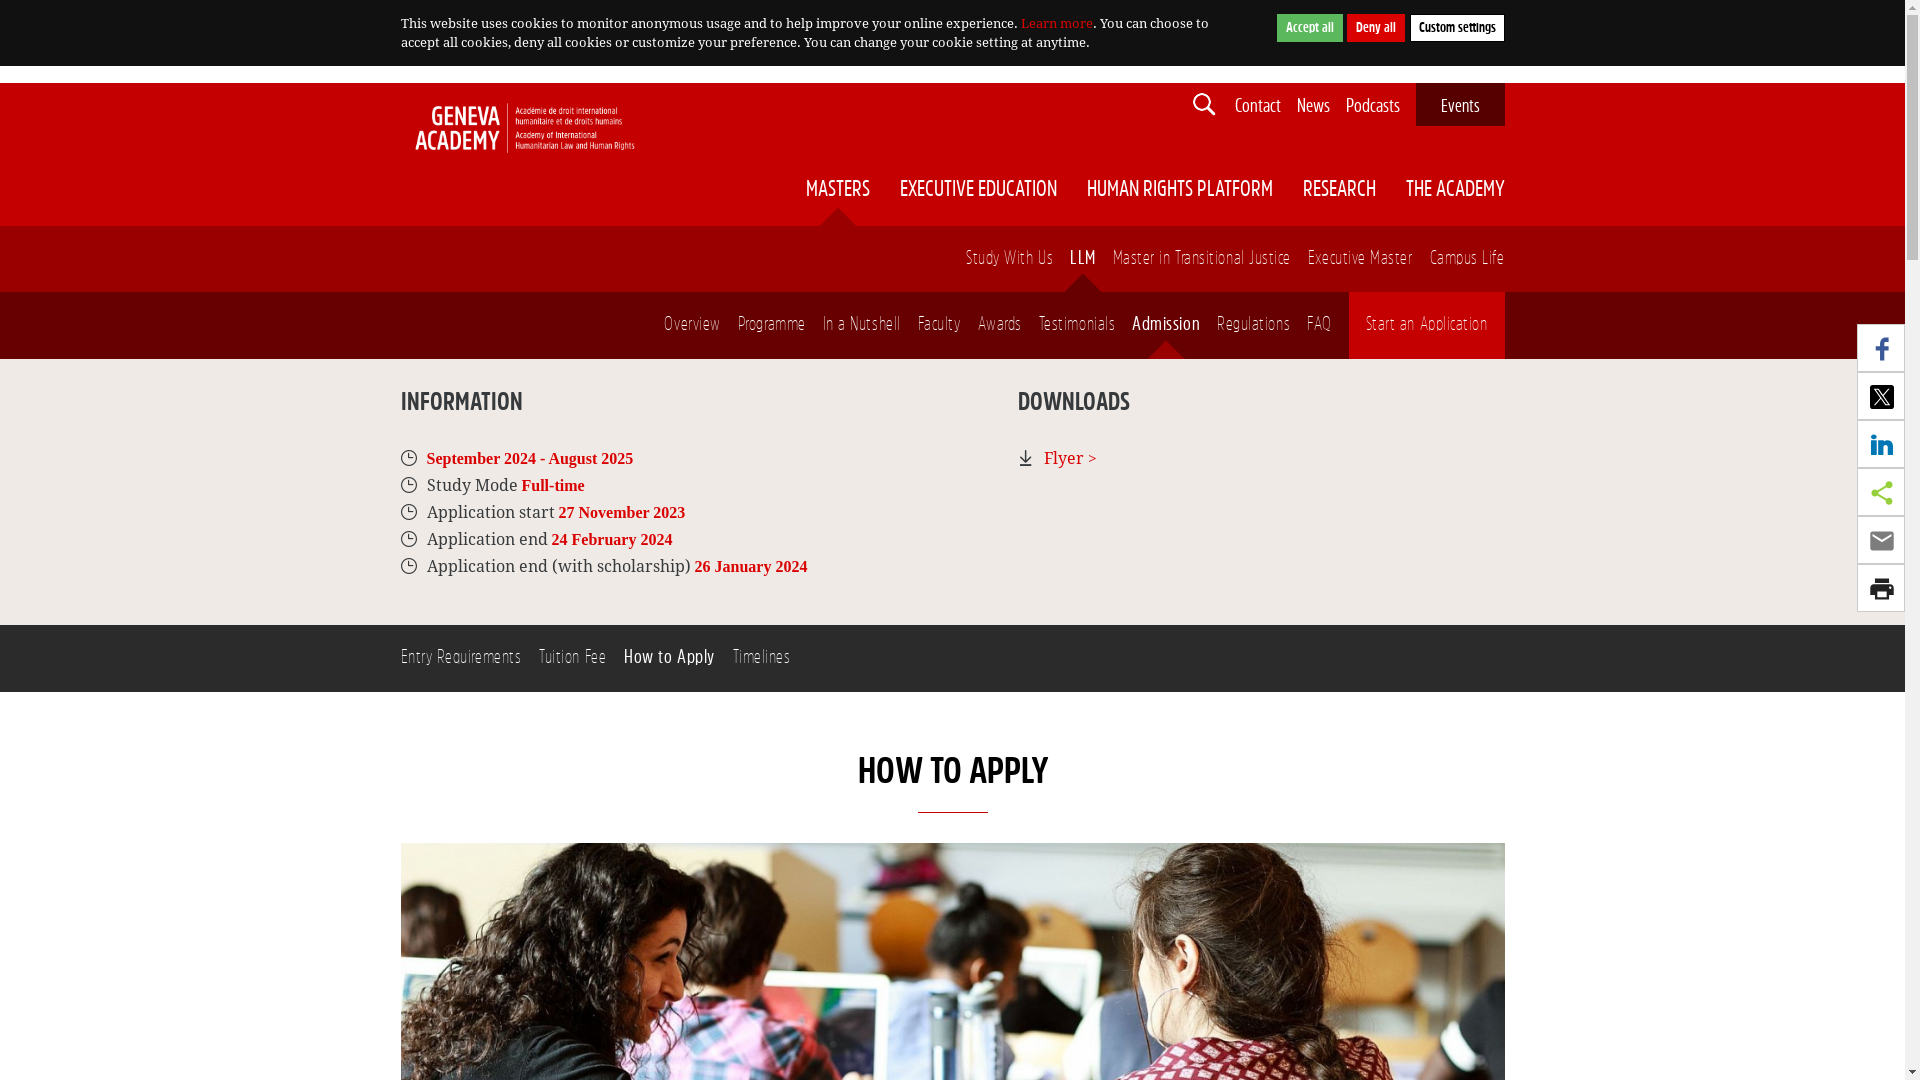 The image size is (1920, 1080). I want to click on Study With Us, so click(1010, 258).